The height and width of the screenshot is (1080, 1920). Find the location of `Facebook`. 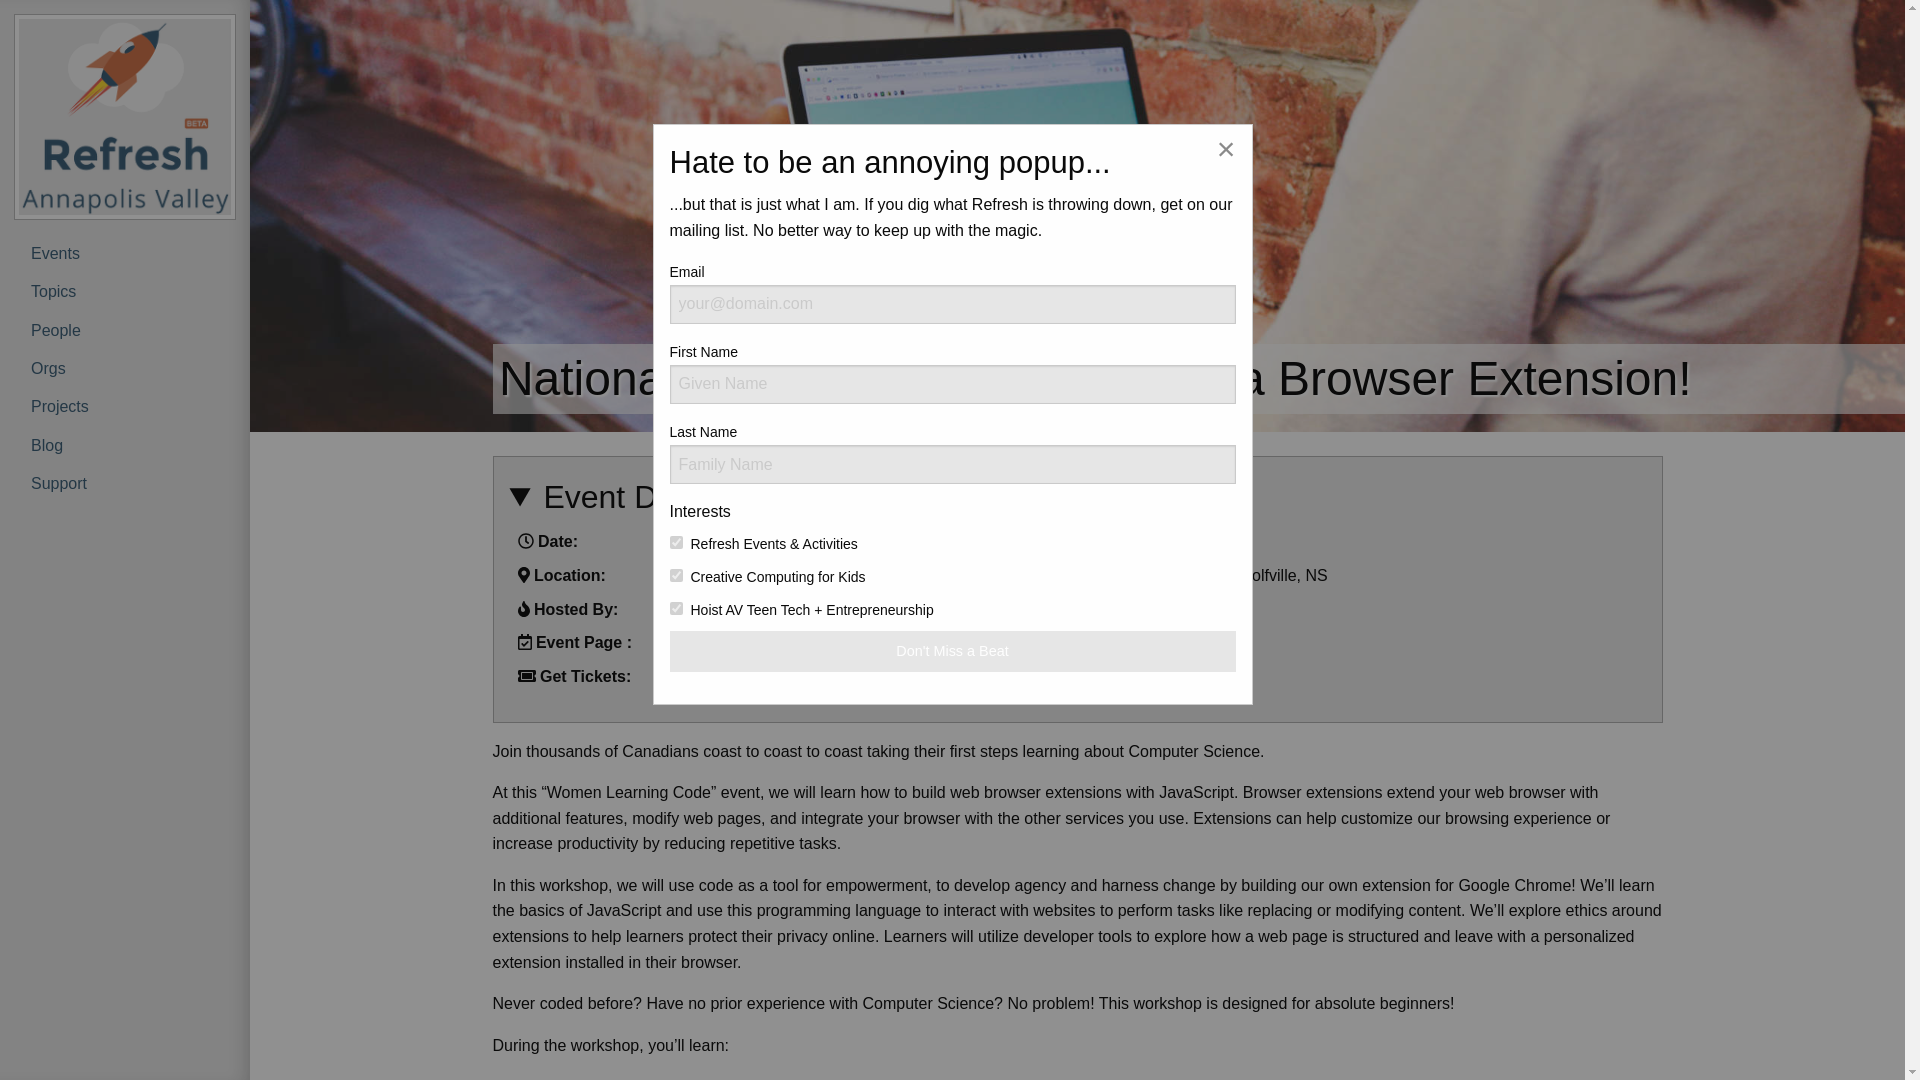

Facebook is located at coordinates (702, 642).